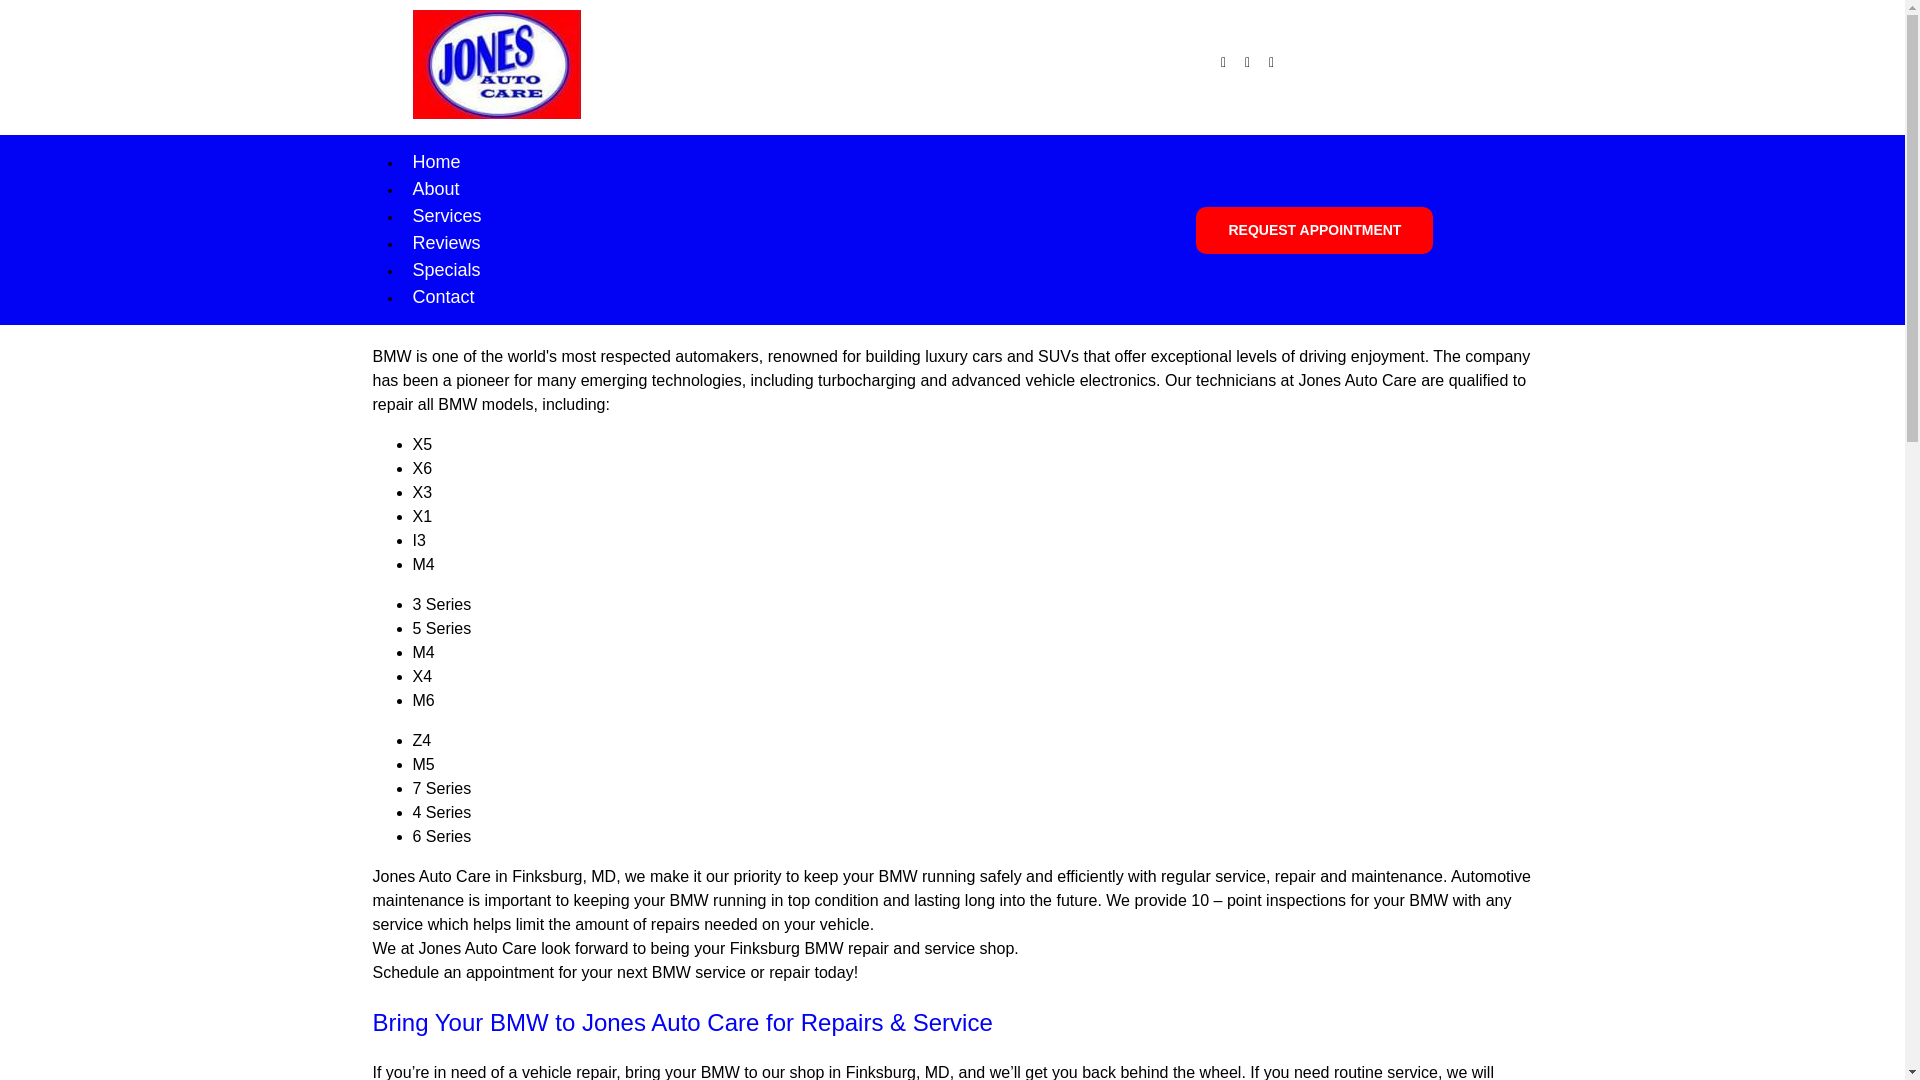  What do you see at coordinates (446, 270) in the screenshot?
I see `Specials` at bounding box center [446, 270].